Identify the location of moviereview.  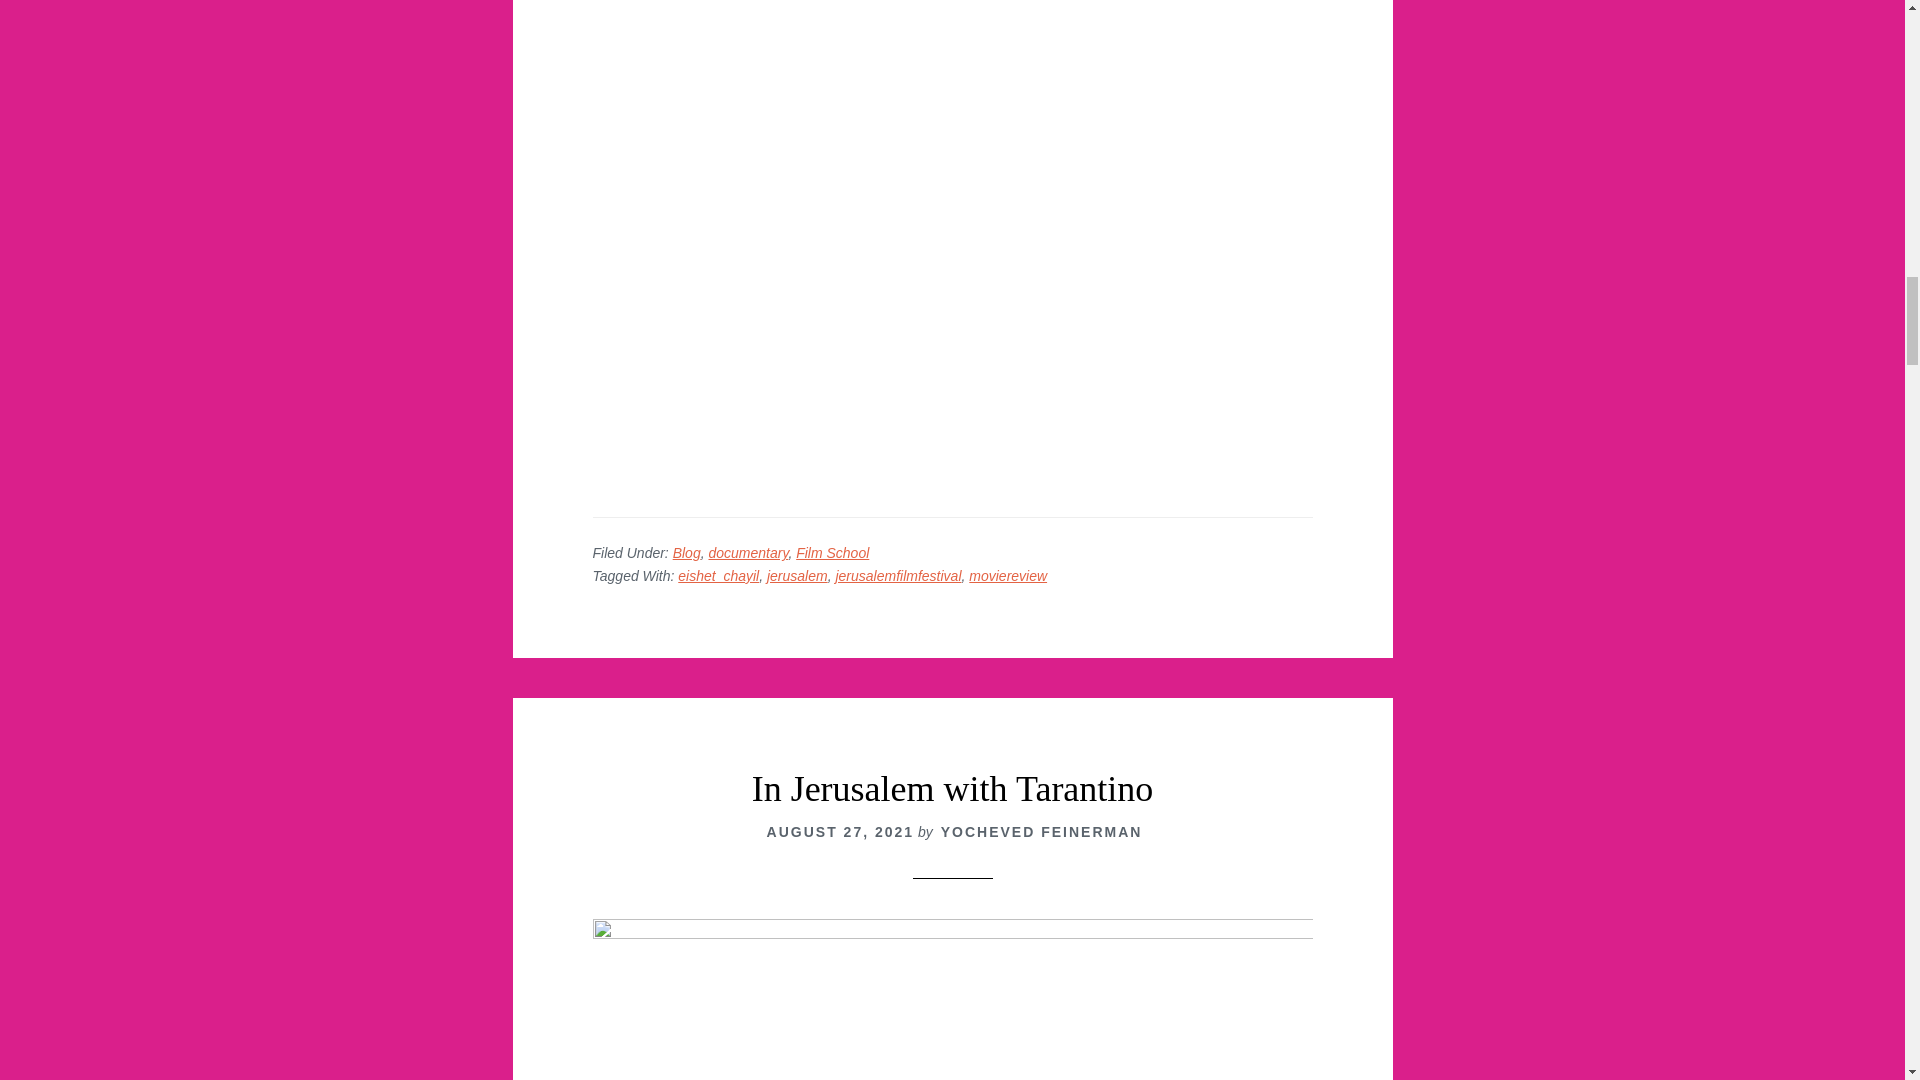
(1008, 576).